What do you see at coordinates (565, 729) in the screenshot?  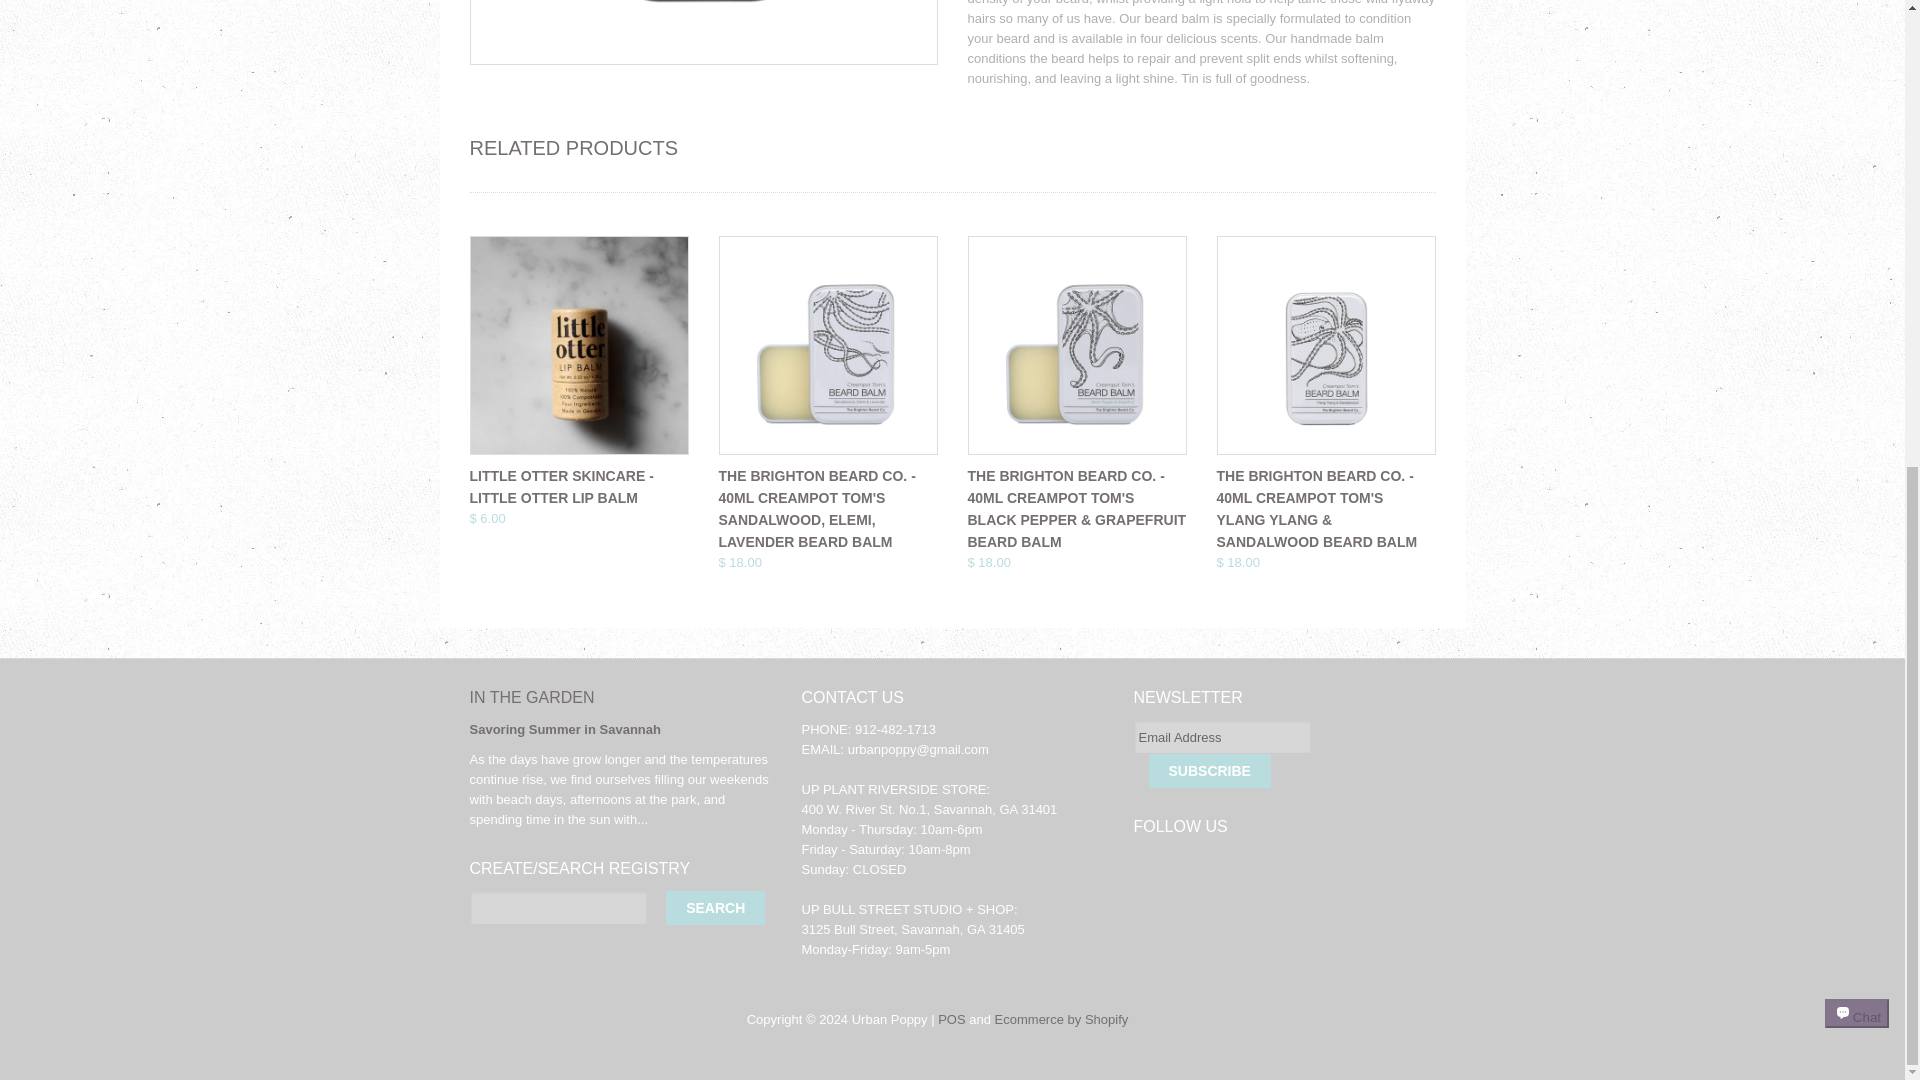 I see `Savoring Summer in Savannah` at bounding box center [565, 729].